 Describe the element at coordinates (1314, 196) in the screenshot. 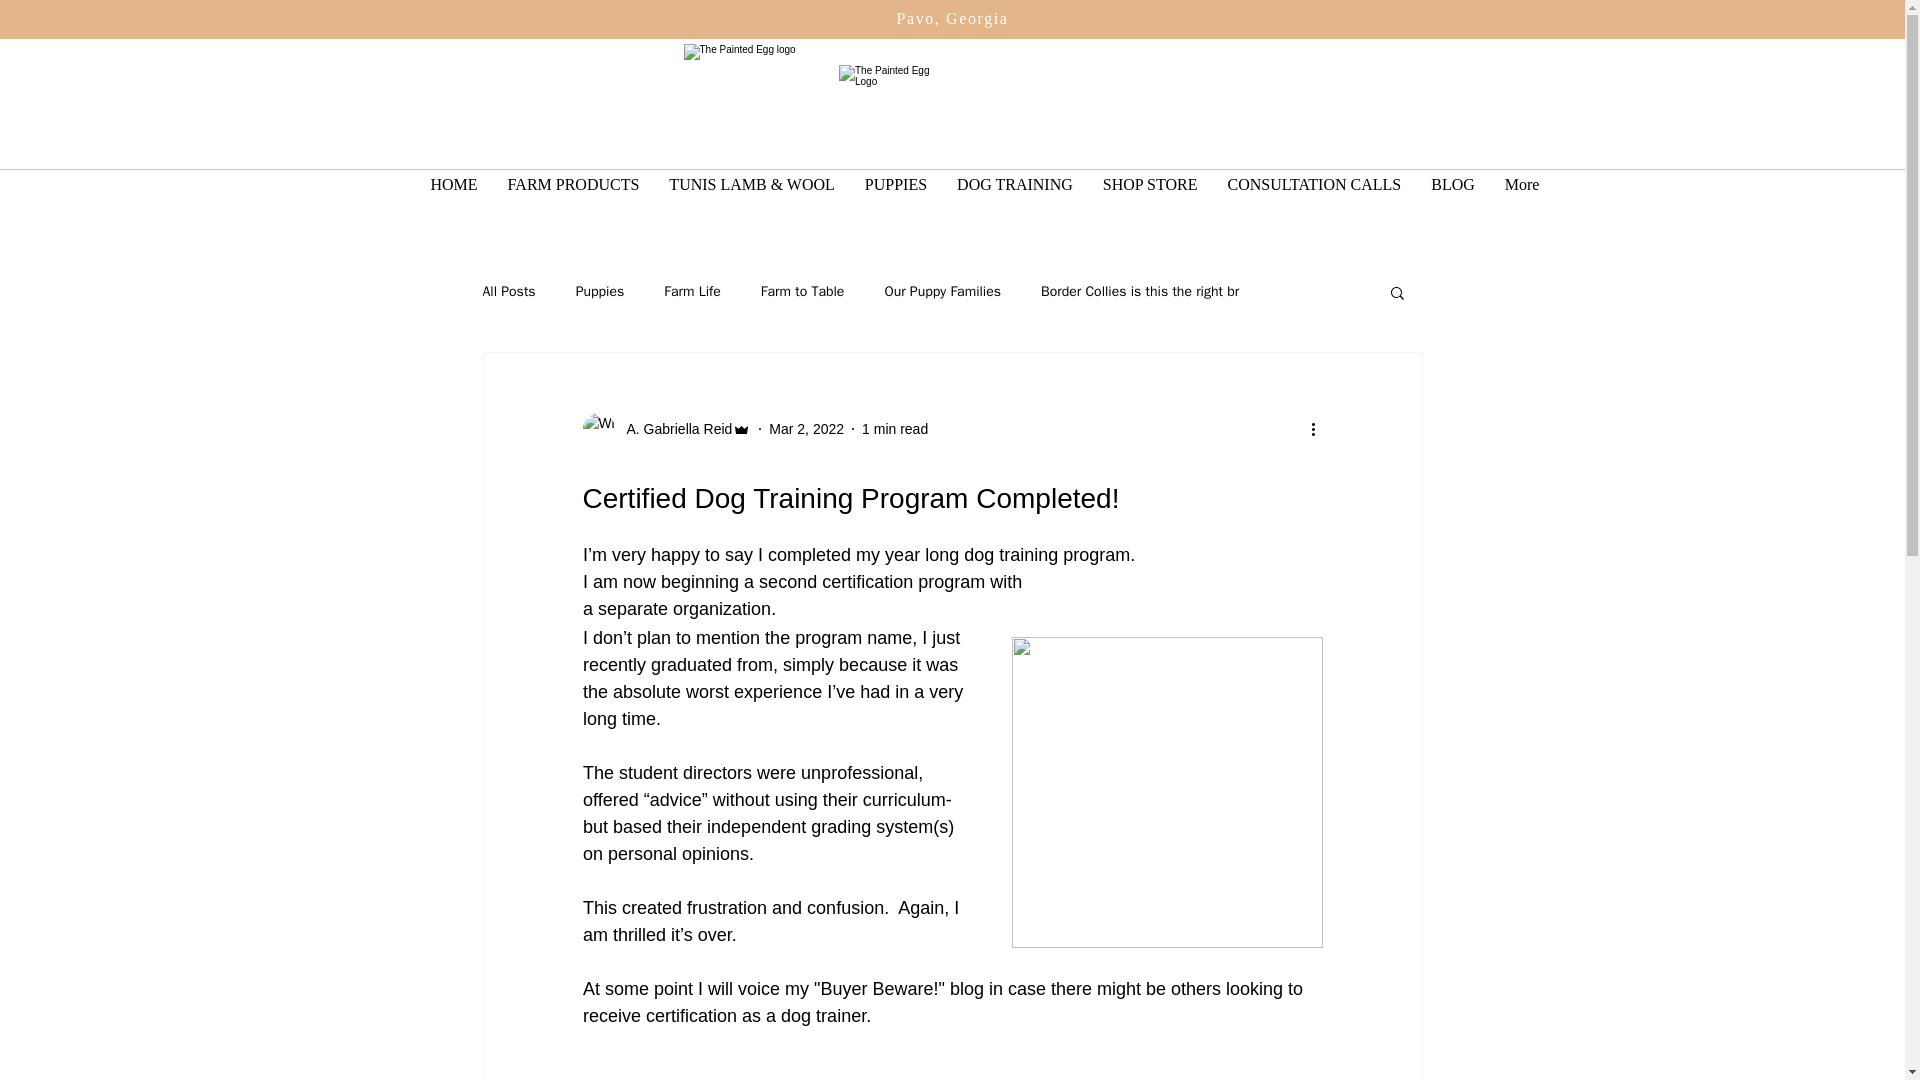

I see `CONSULTATION CALLS` at that location.